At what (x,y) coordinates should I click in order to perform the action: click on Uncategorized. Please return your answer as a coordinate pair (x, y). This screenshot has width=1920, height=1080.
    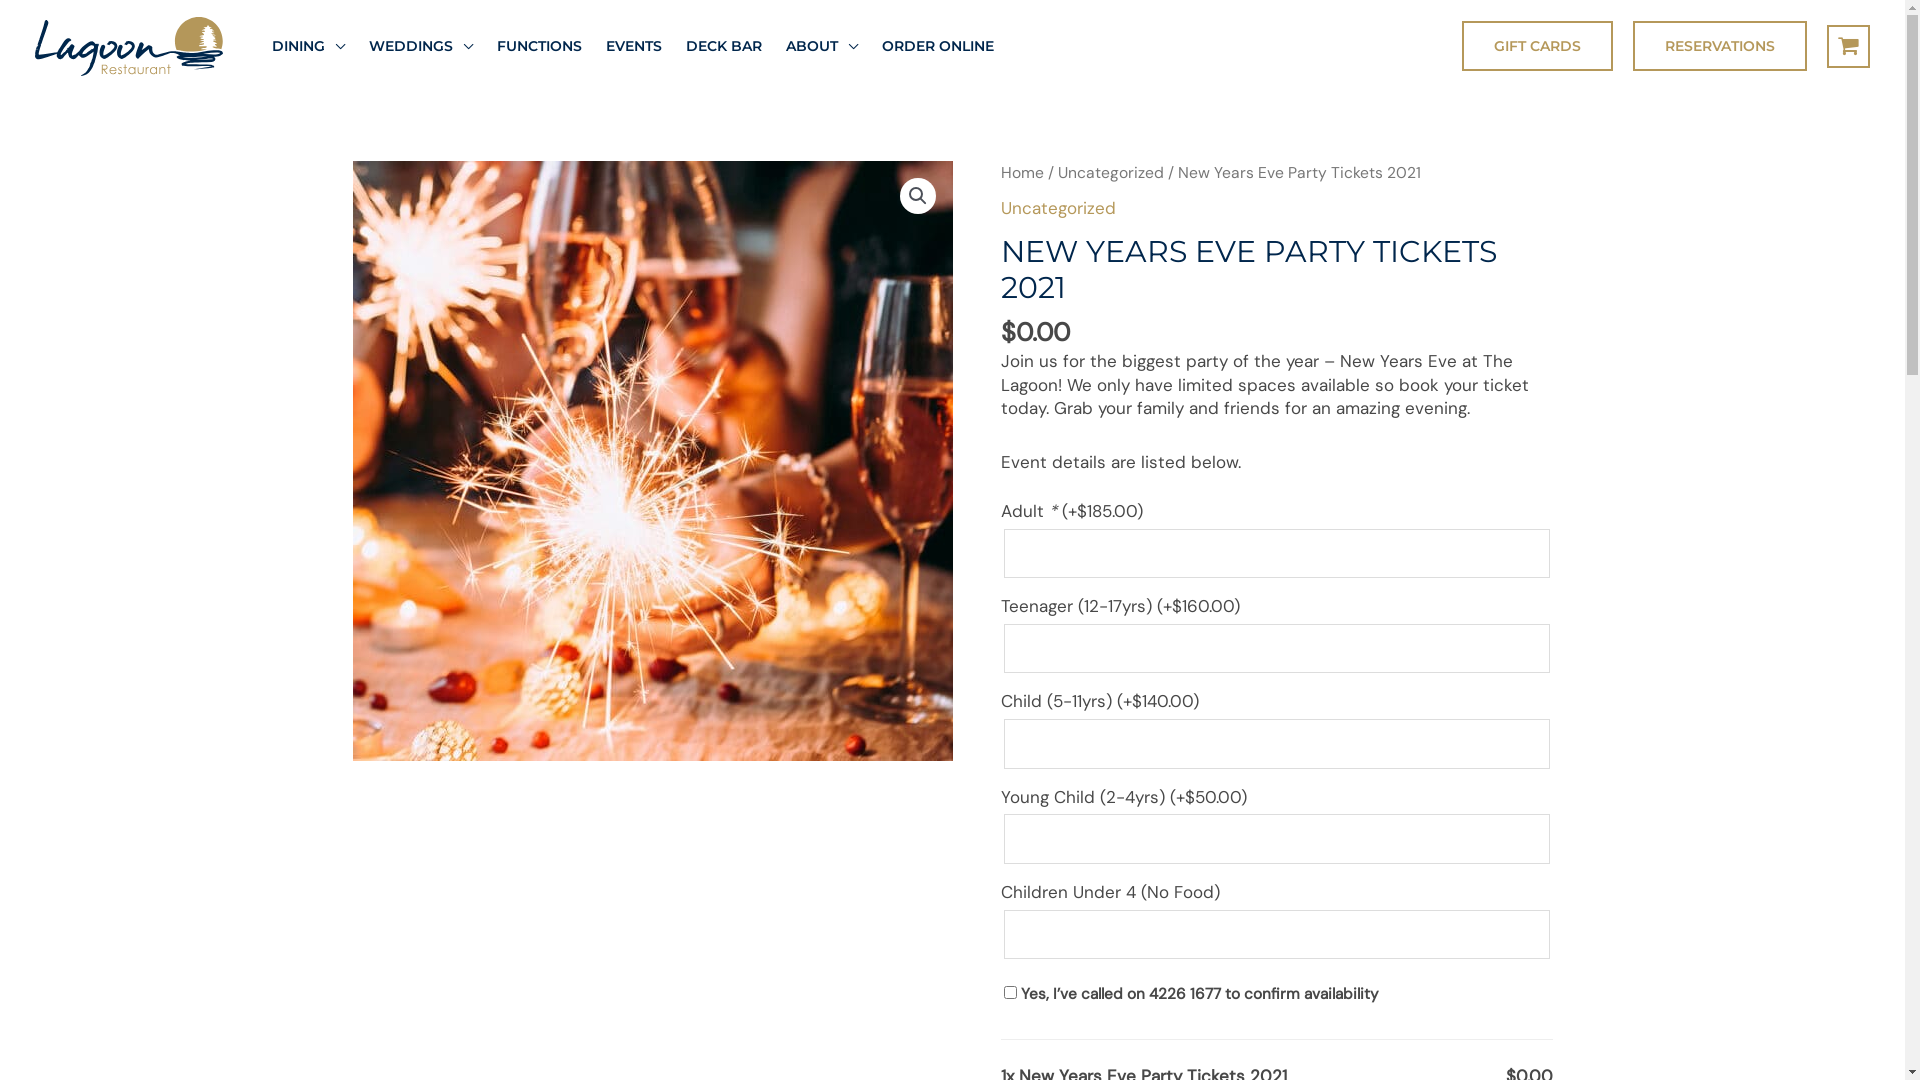
    Looking at the image, I should click on (1058, 208).